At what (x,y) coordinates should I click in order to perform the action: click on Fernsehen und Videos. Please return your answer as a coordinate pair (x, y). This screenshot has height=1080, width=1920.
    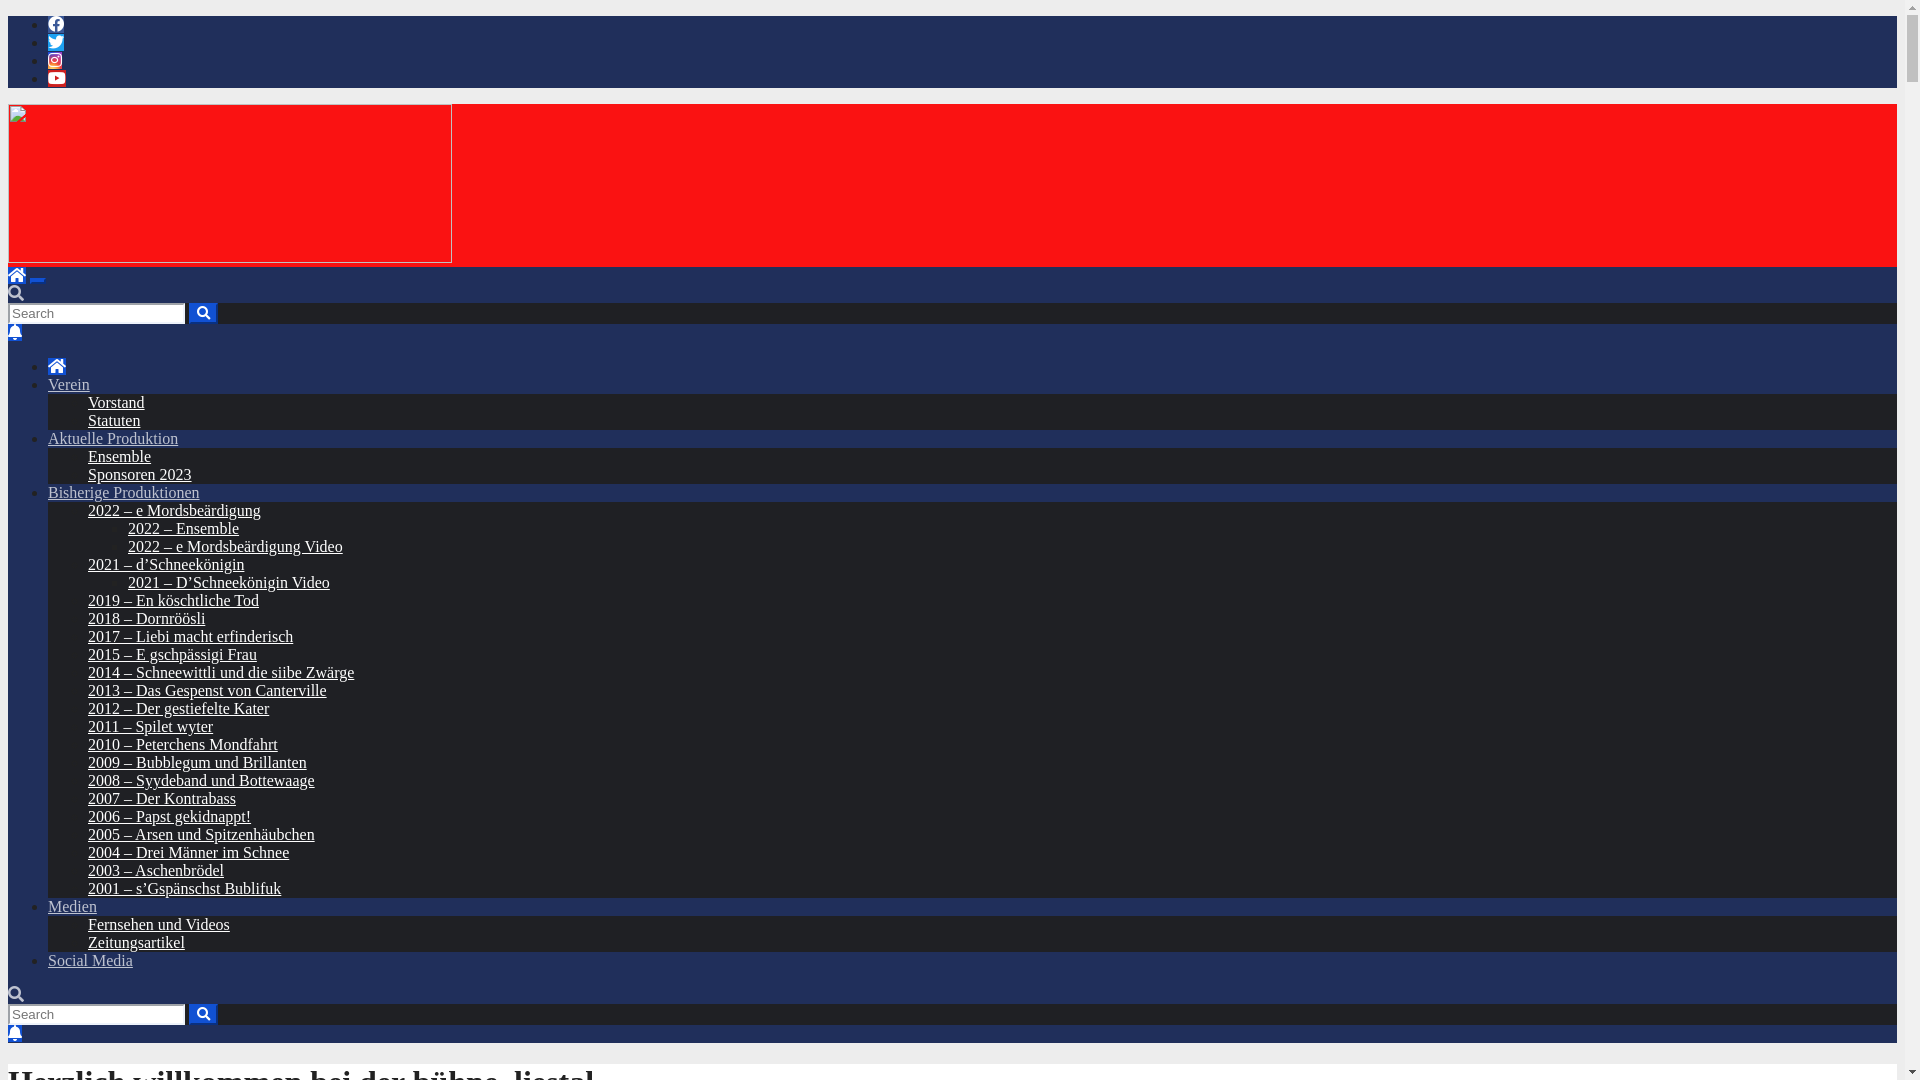
    Looking at the image, I should click on (159, 924).